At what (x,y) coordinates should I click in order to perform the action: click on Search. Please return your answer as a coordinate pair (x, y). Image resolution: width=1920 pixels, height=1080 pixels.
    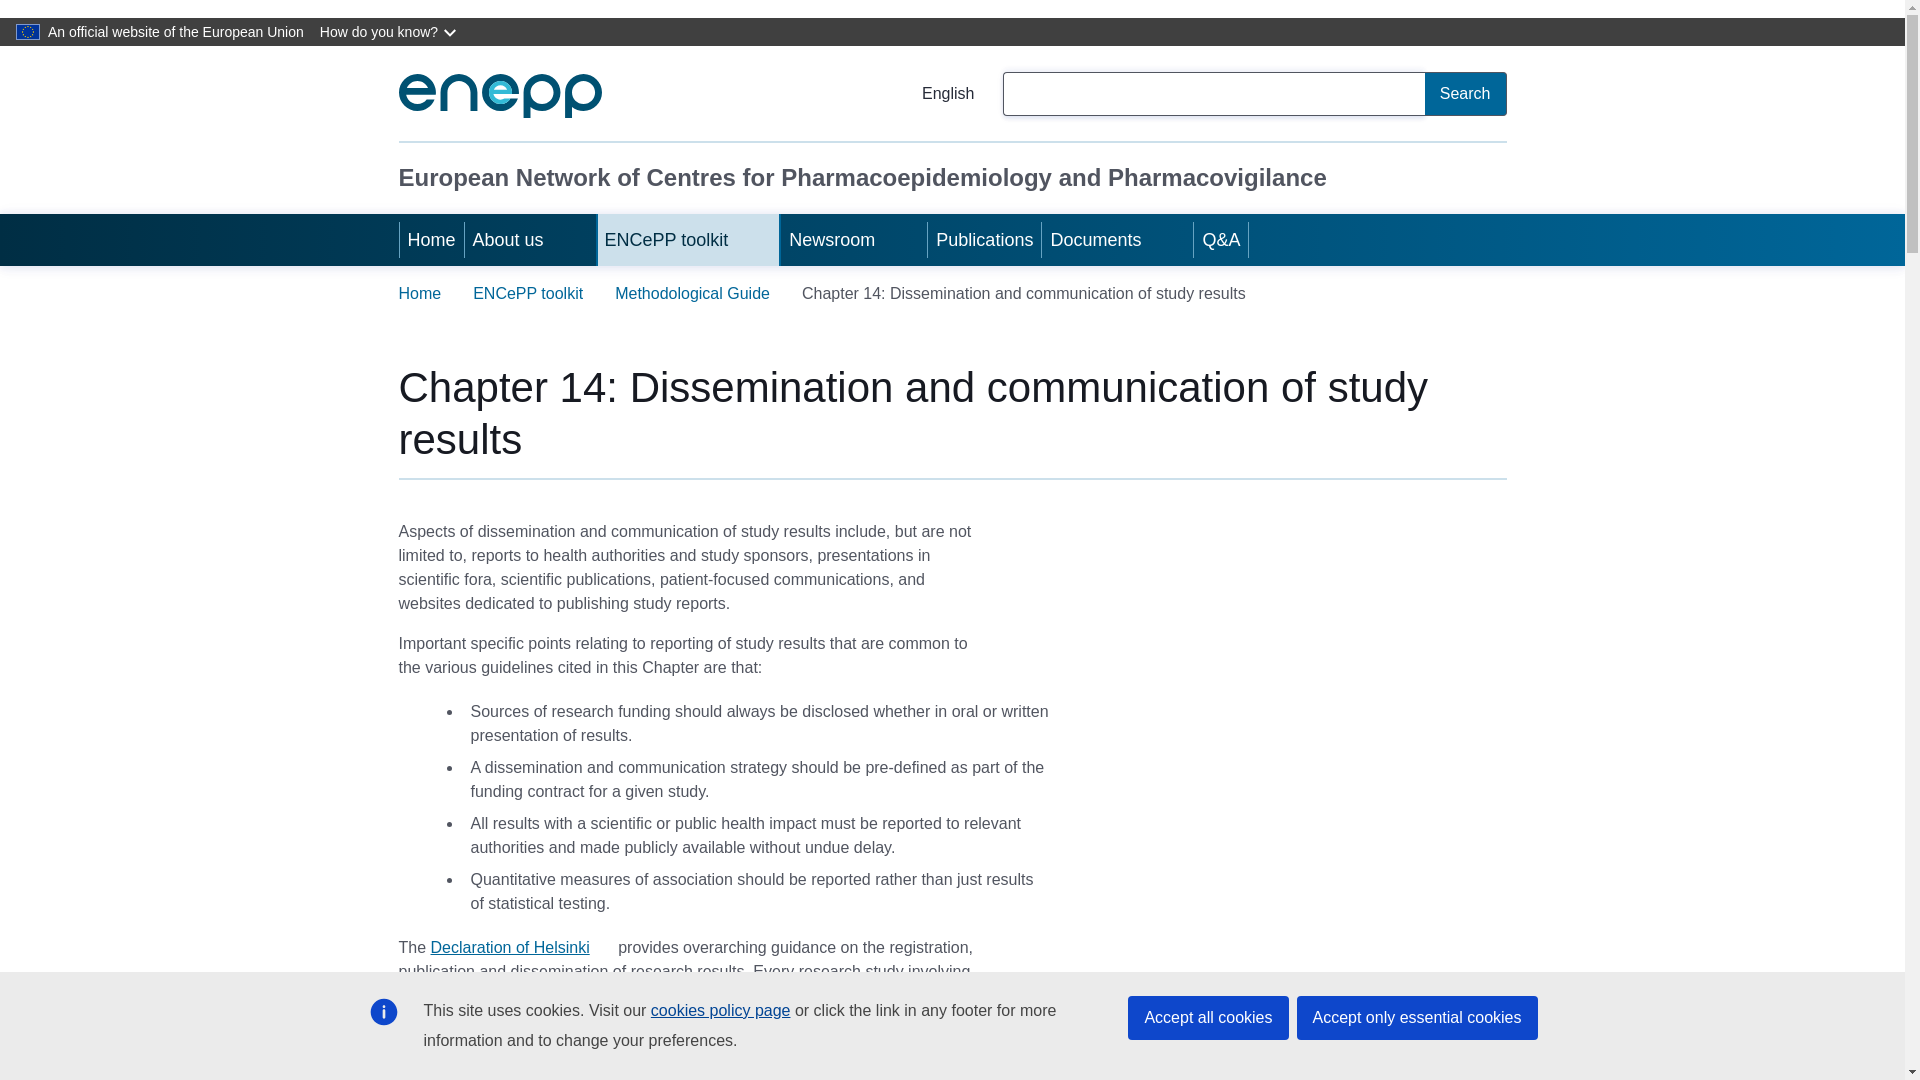
    Looking at the image, I should click on (1466, 94).